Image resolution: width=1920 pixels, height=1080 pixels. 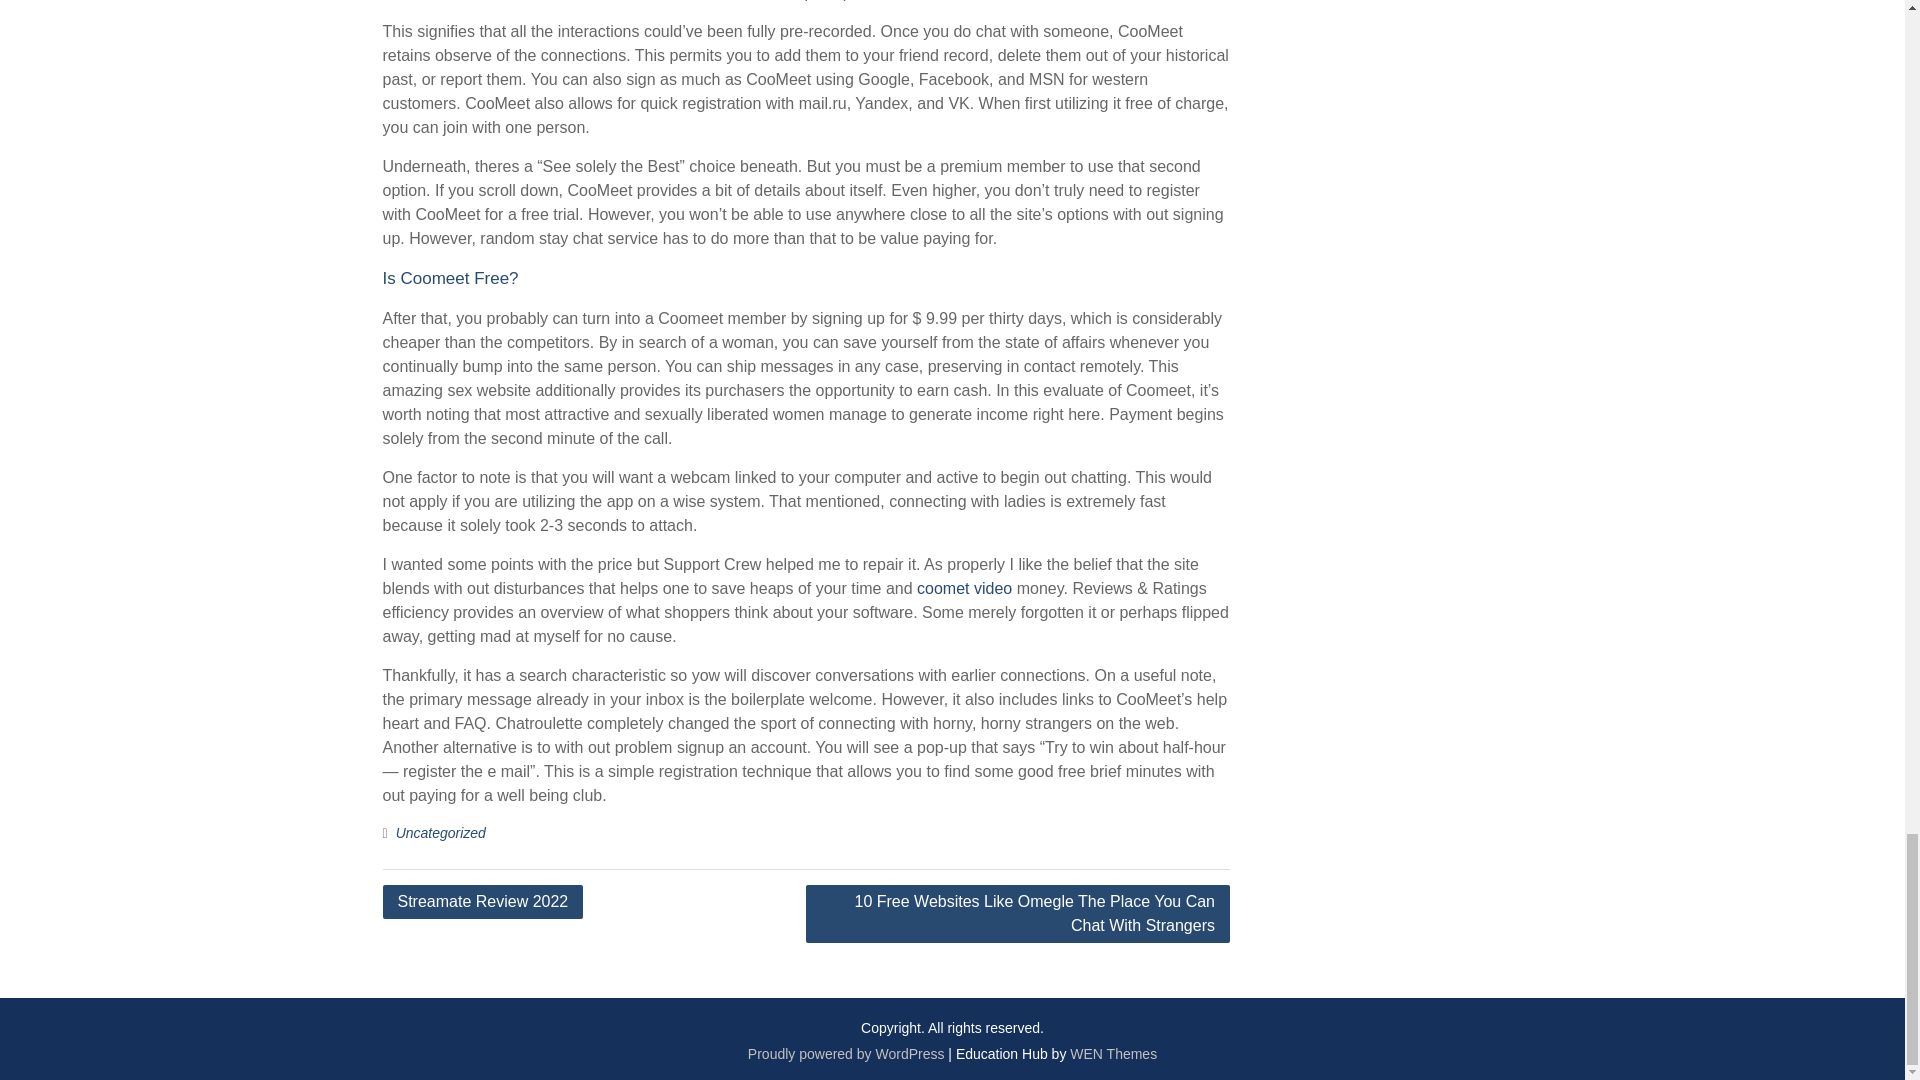 I want to click on Proudly powered by WordPress, so click(x=846, y=1054).